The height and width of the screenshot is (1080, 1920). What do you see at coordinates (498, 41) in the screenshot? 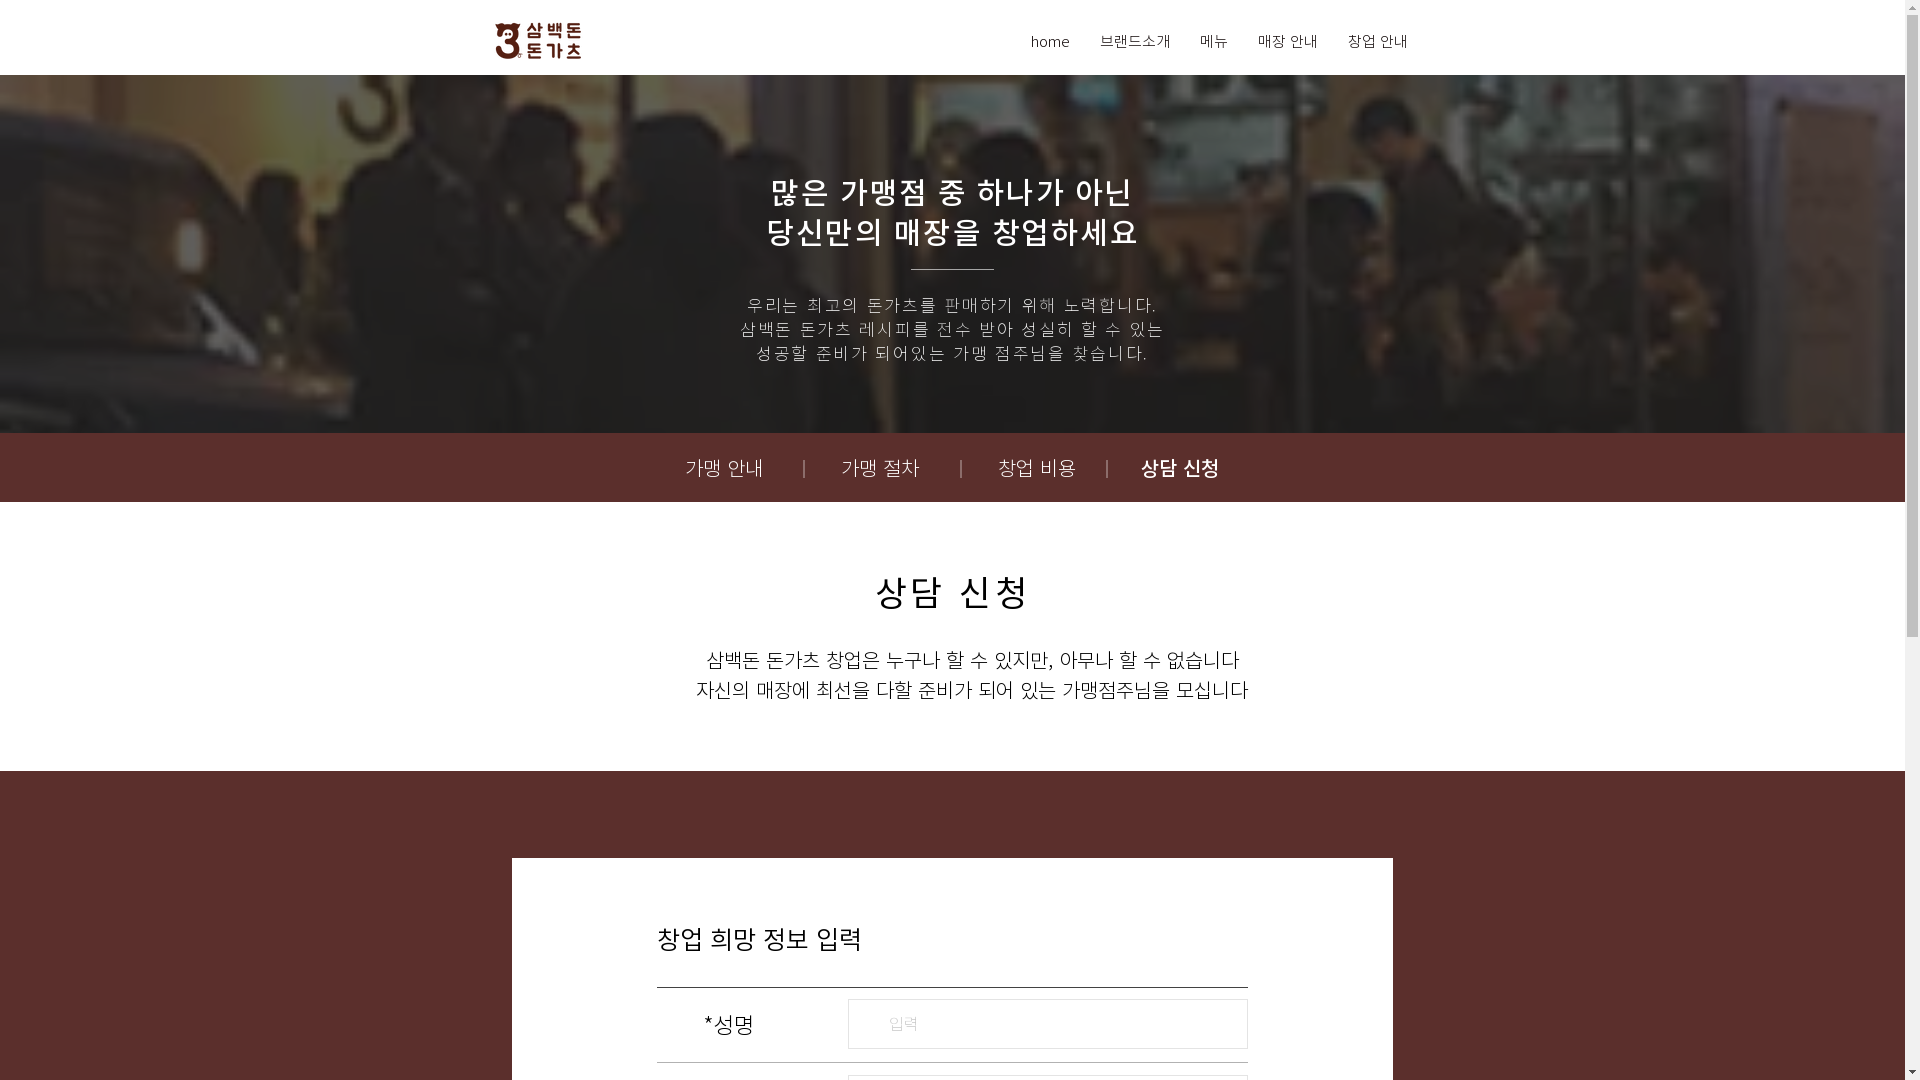
I see `&` at bounding box center [498, 41].